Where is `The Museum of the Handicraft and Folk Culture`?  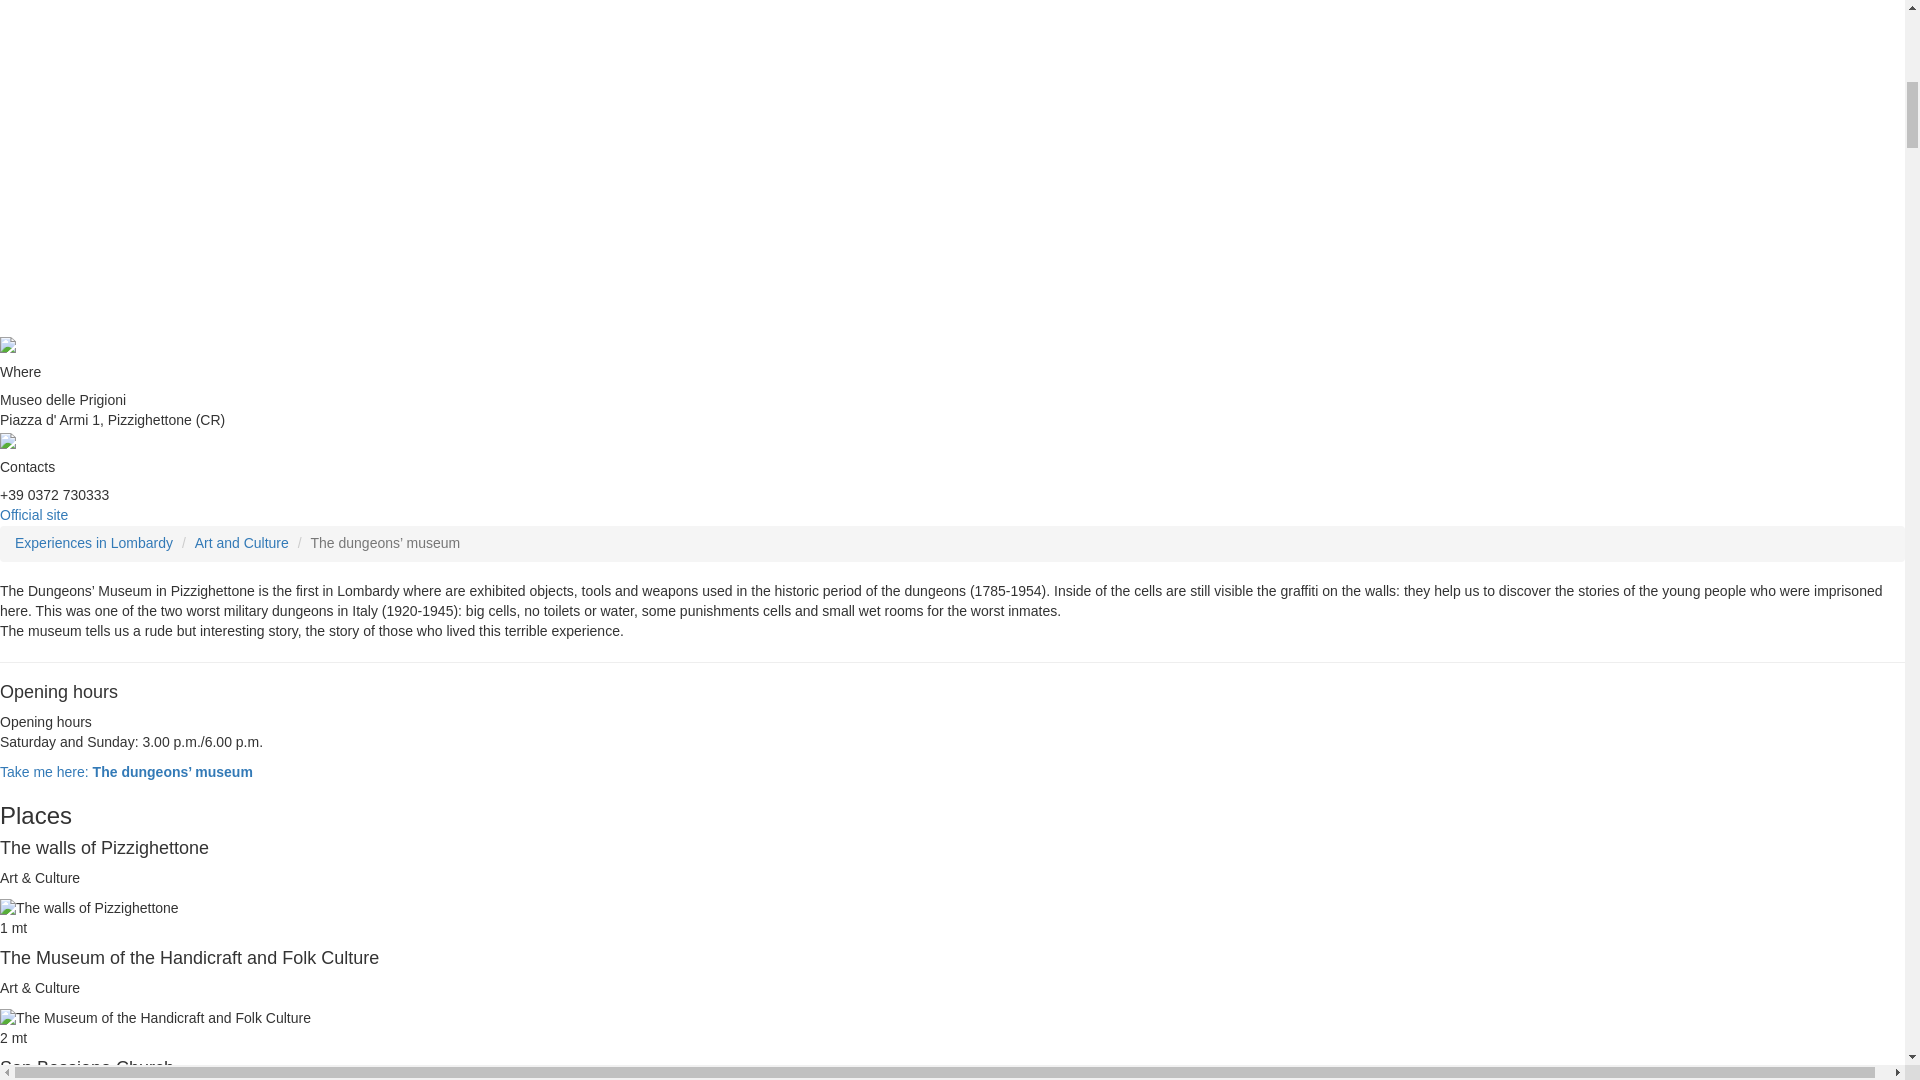
The Museum of the Handicraft and Folk Culture is located at coordinates (156, 1018).